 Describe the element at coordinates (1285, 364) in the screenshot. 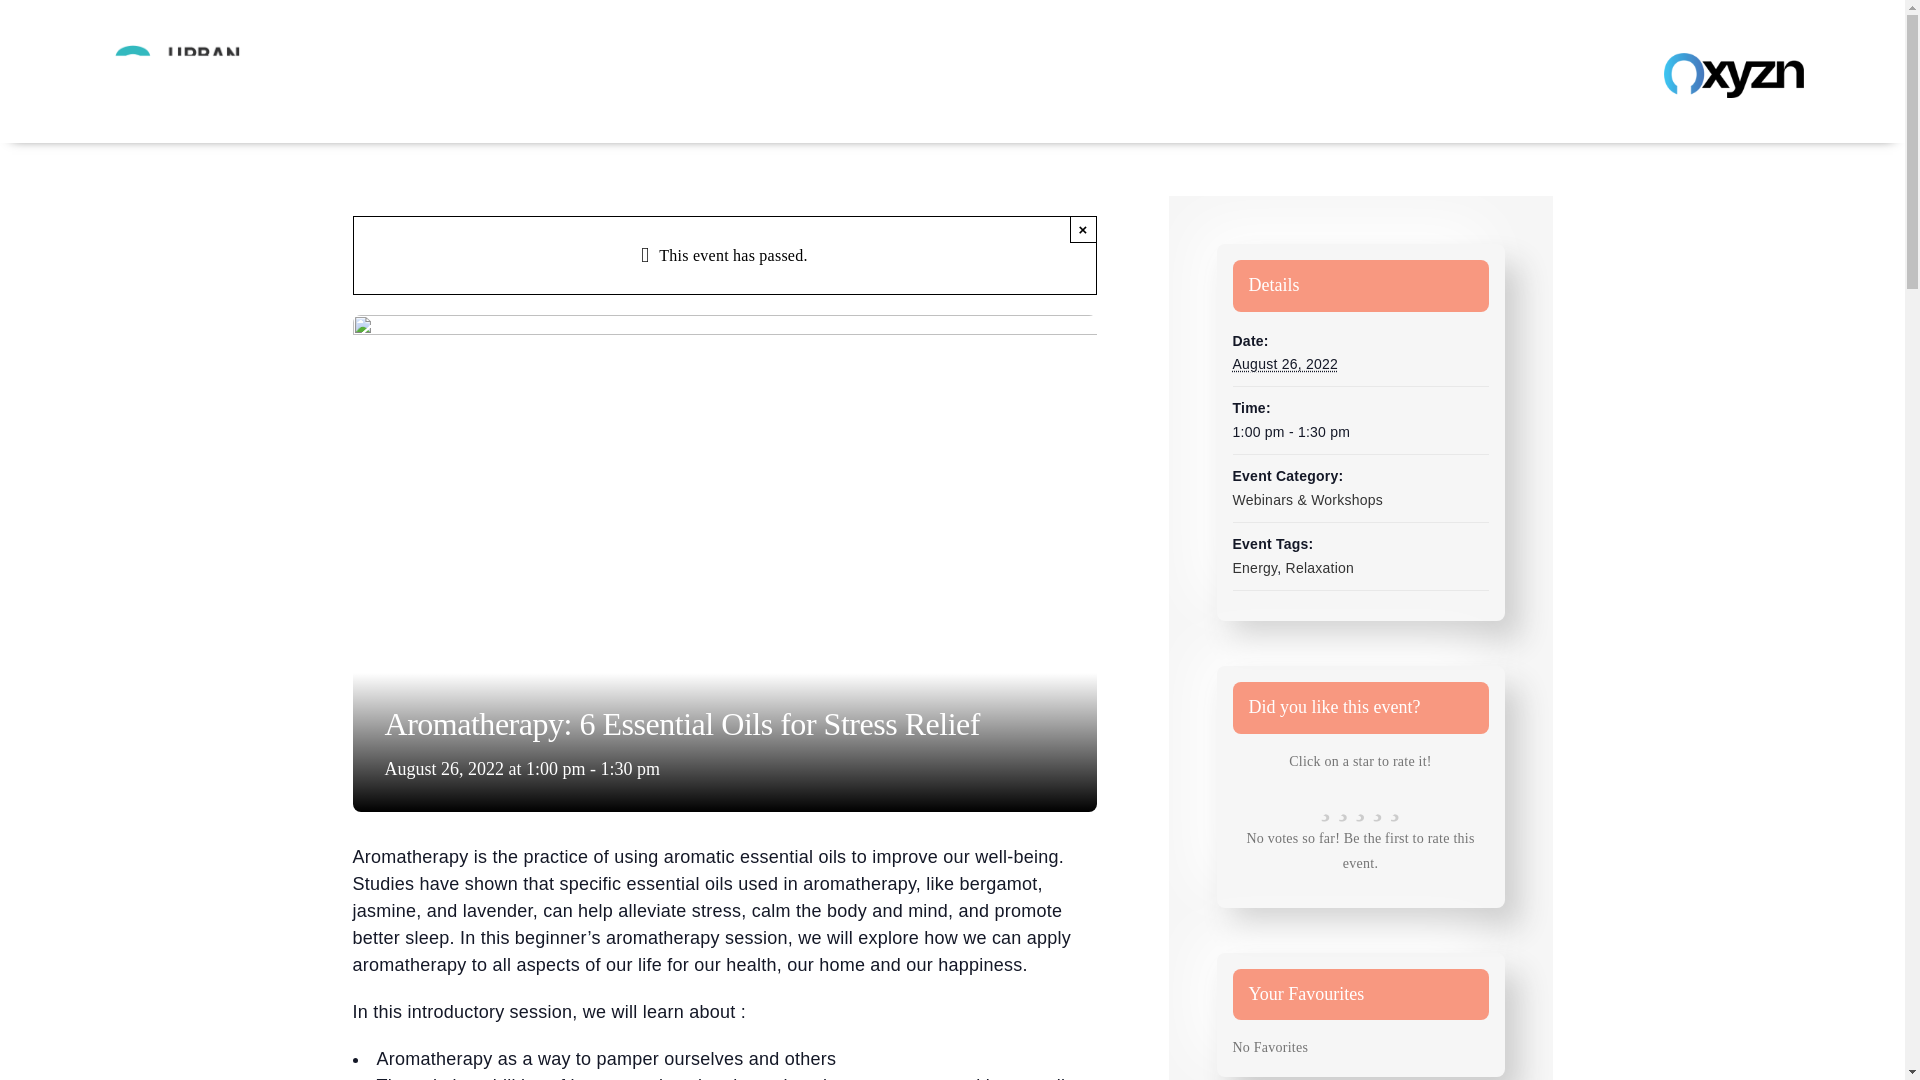

I see `2022-08-26` at that location.